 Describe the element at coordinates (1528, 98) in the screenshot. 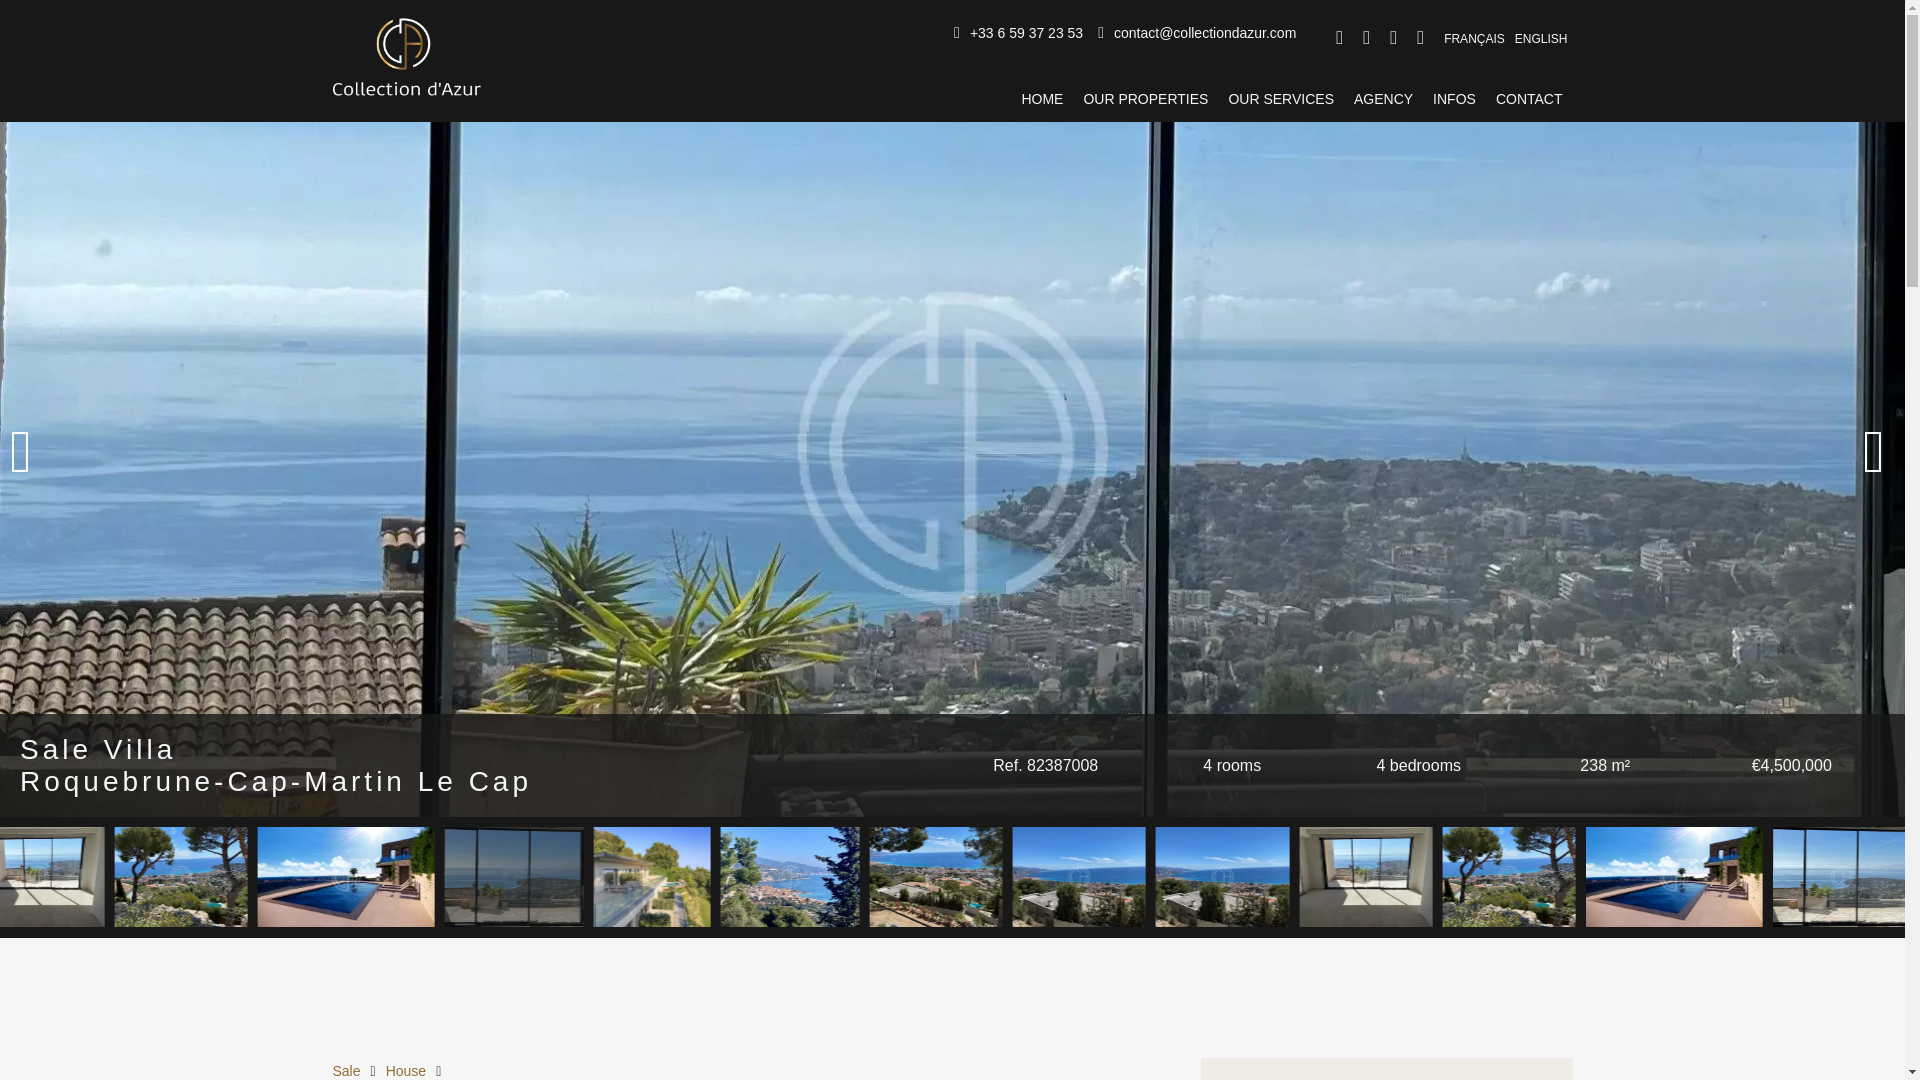

I see `CONTACT` at that location.